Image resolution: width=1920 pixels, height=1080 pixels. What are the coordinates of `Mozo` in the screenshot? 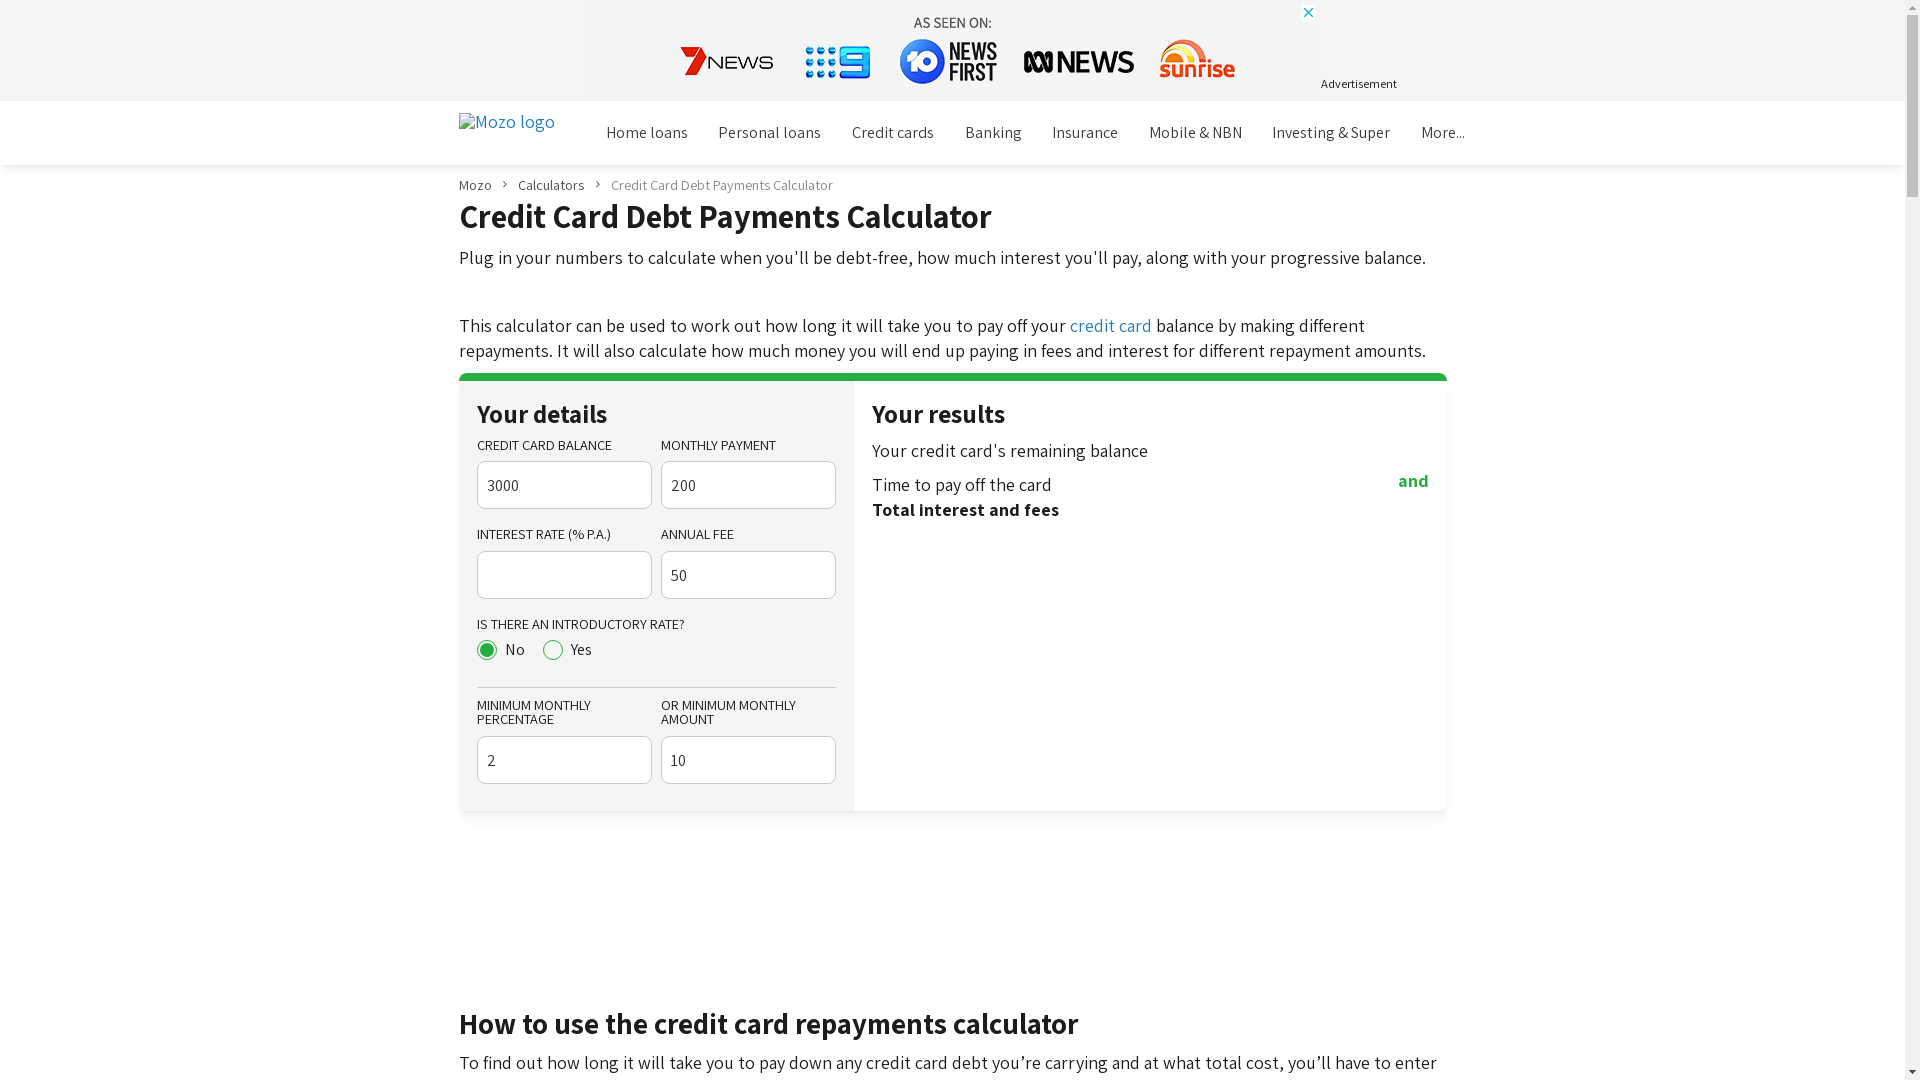 It's located at (474, 185).